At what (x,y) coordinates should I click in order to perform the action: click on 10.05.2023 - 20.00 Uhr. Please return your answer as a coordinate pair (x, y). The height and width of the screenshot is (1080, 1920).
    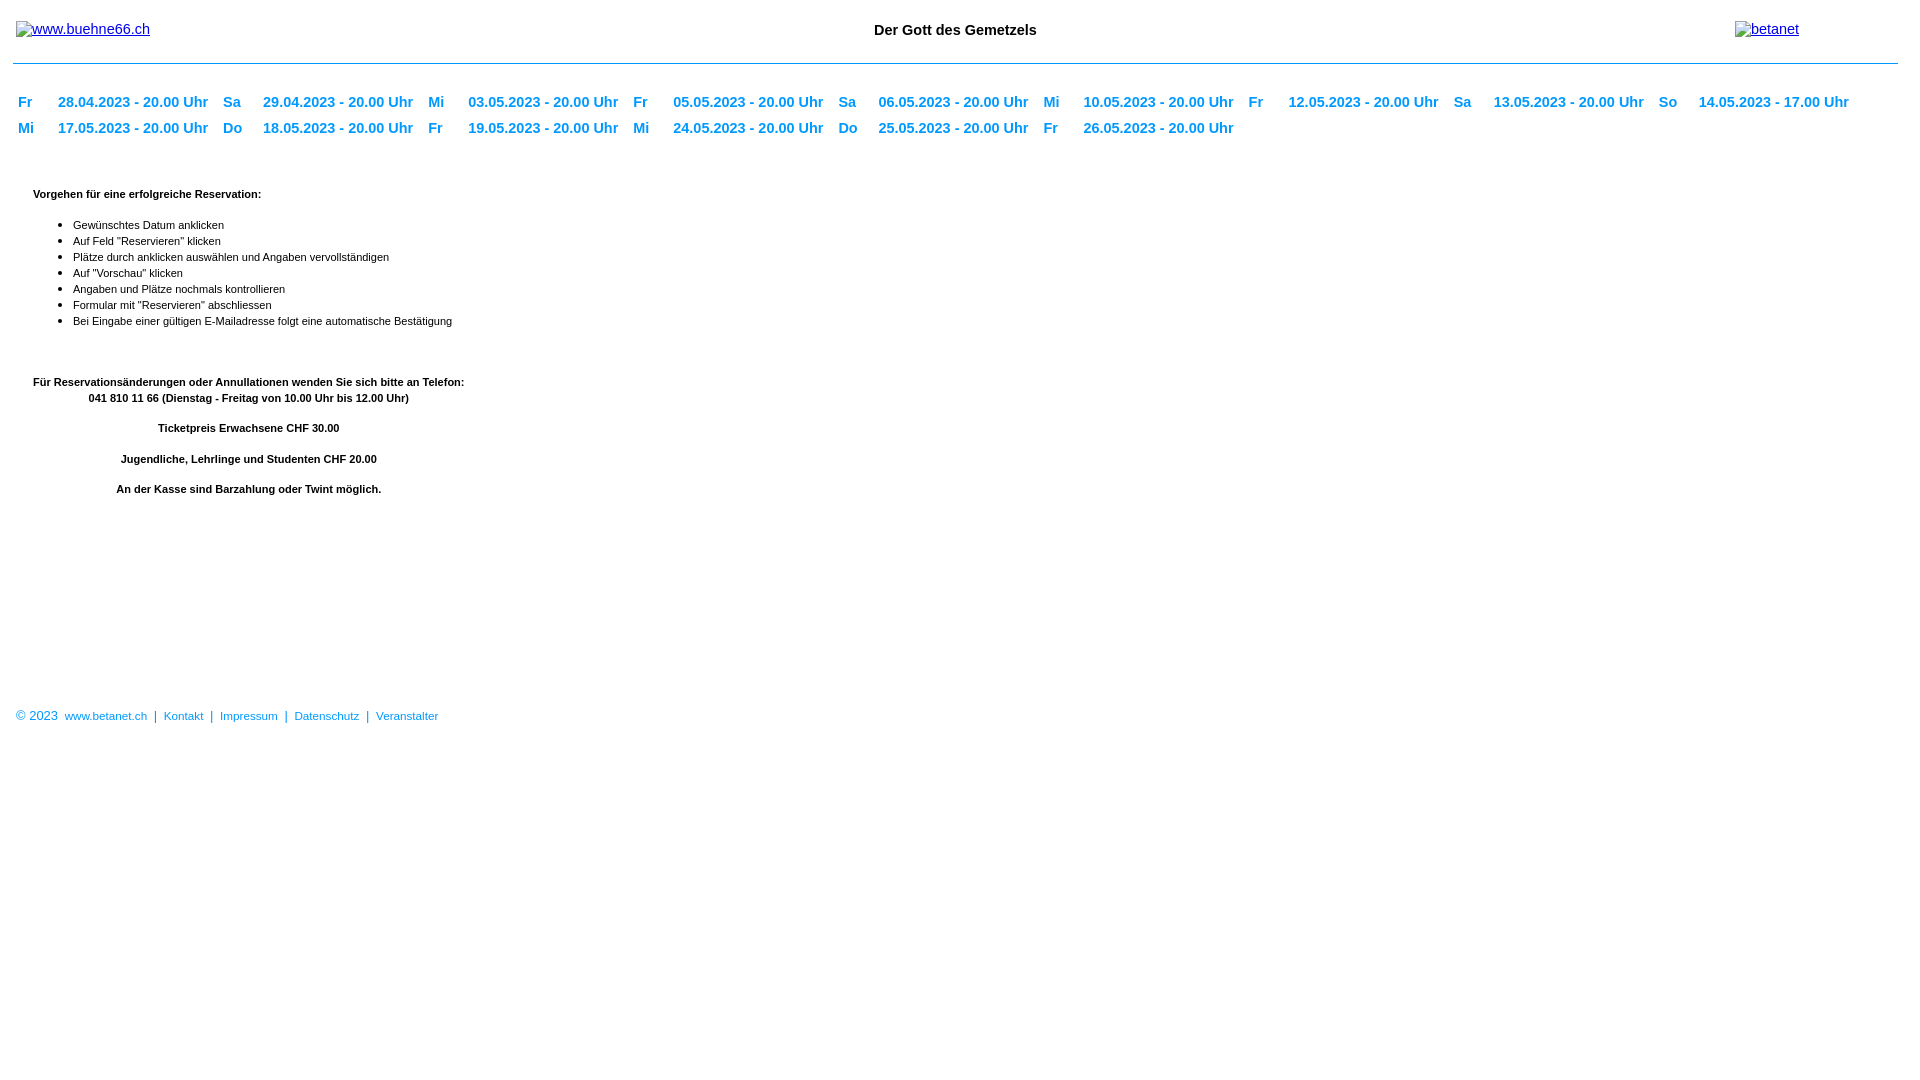
    Looking at the image, I should click on (1160, 102).